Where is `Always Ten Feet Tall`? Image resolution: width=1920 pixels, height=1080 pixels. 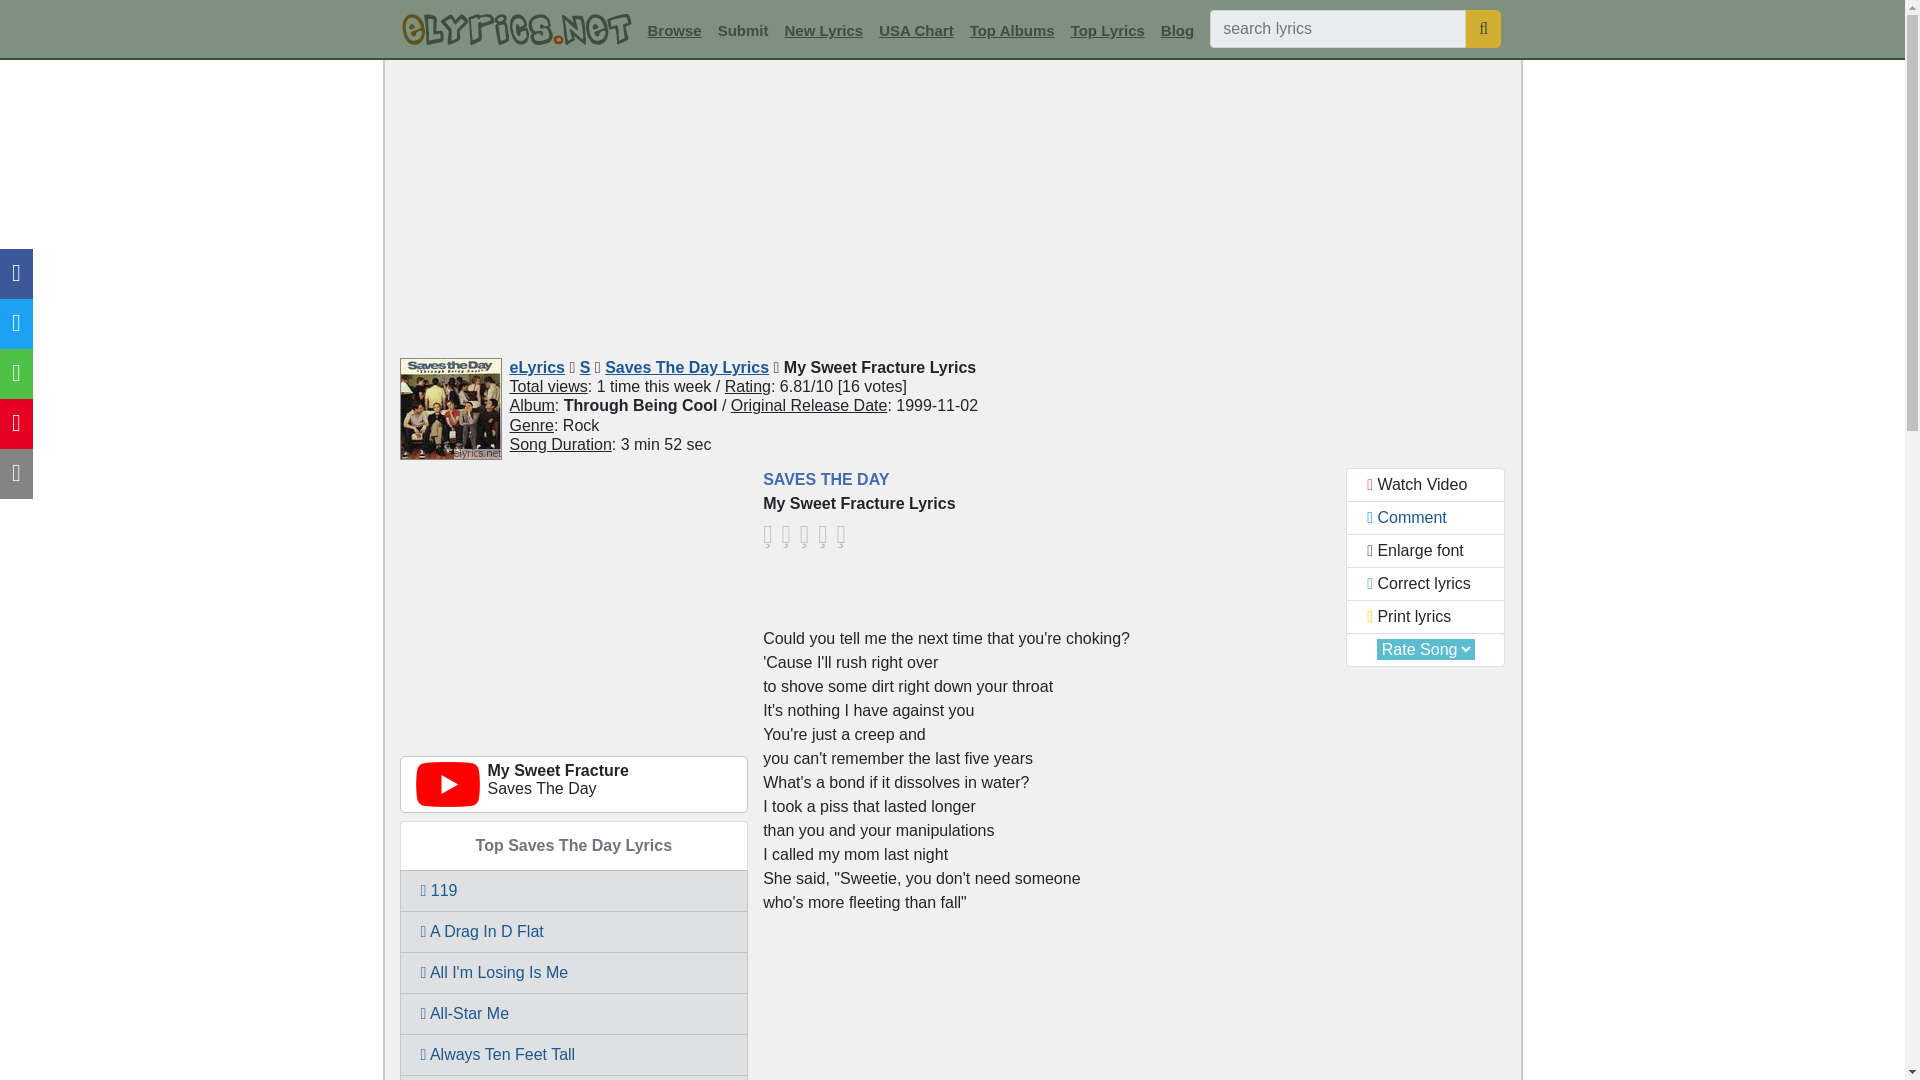
Always Ten Feet Tall is located at coordinates (574, 1054).